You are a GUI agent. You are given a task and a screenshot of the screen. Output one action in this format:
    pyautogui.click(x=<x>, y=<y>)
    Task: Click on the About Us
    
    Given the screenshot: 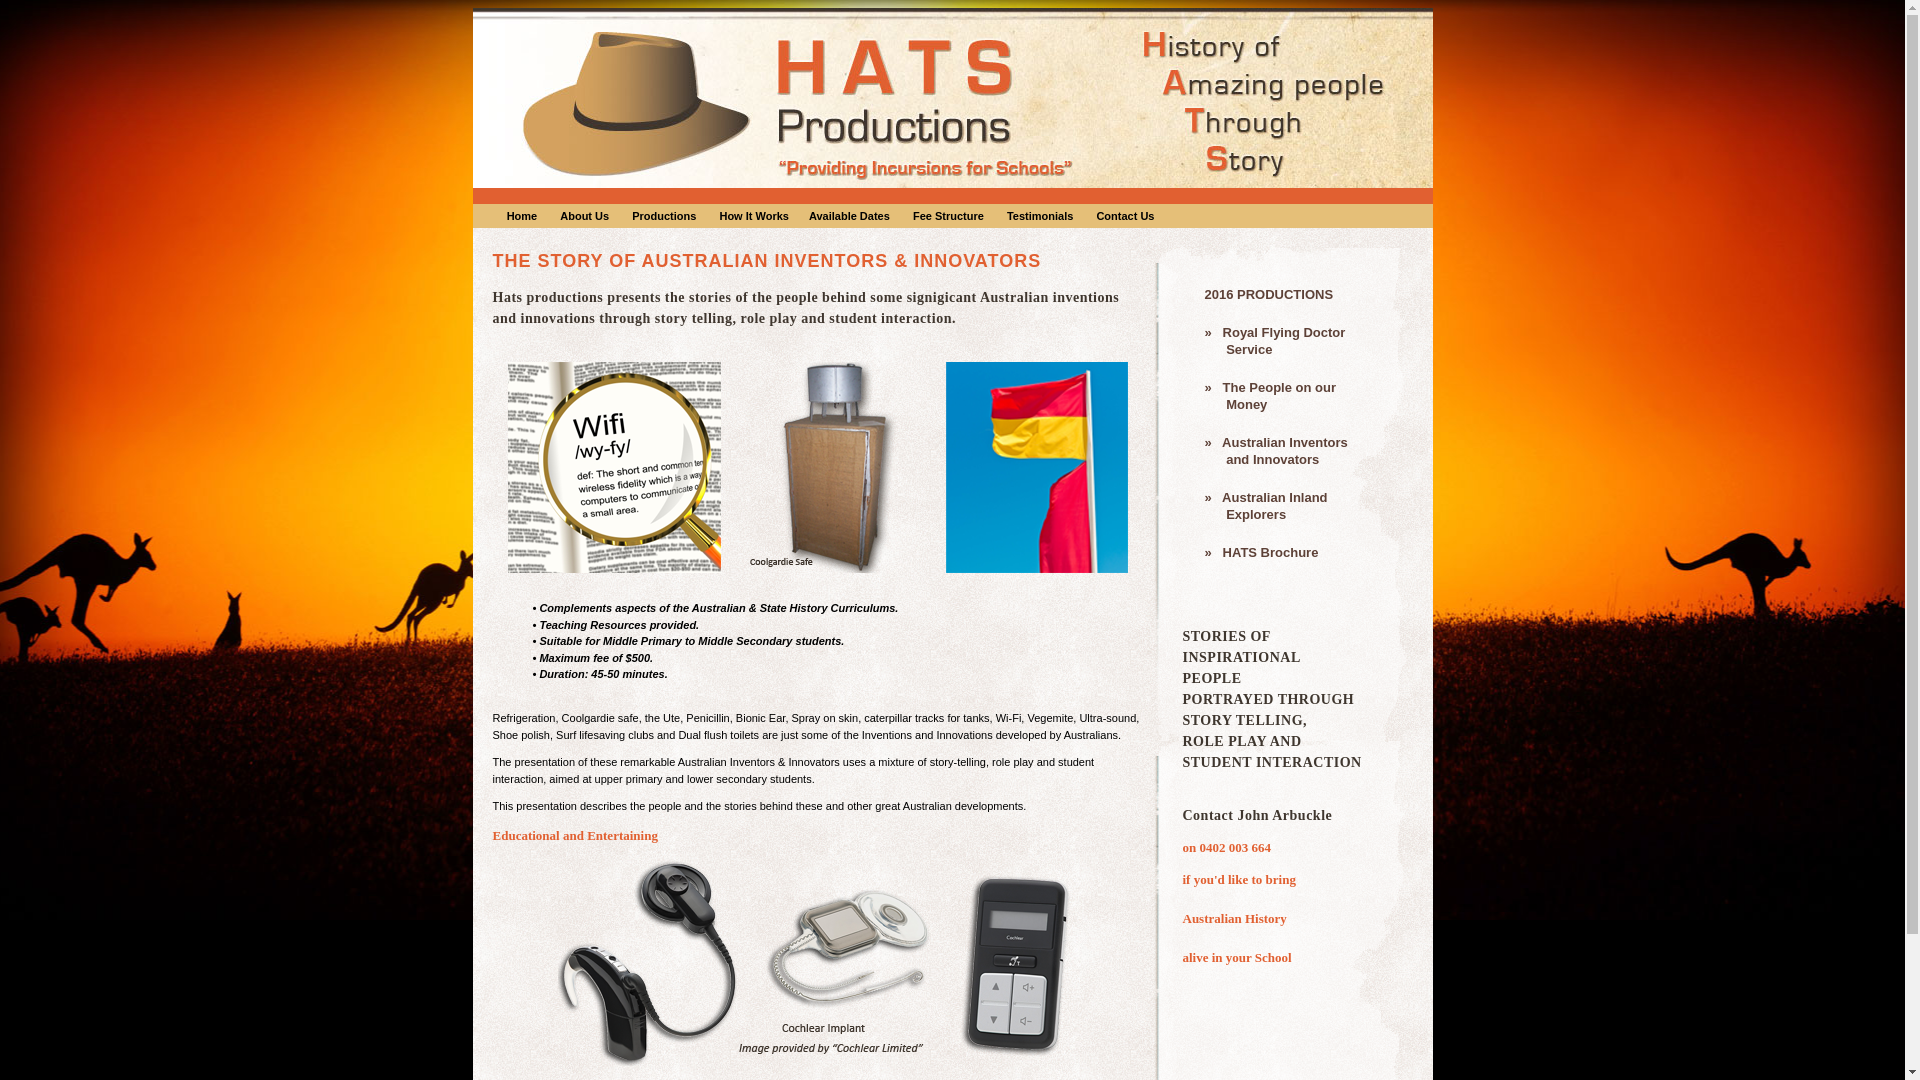 What is the action you would take?
    pyautogui.click(x=584, y=215)
    